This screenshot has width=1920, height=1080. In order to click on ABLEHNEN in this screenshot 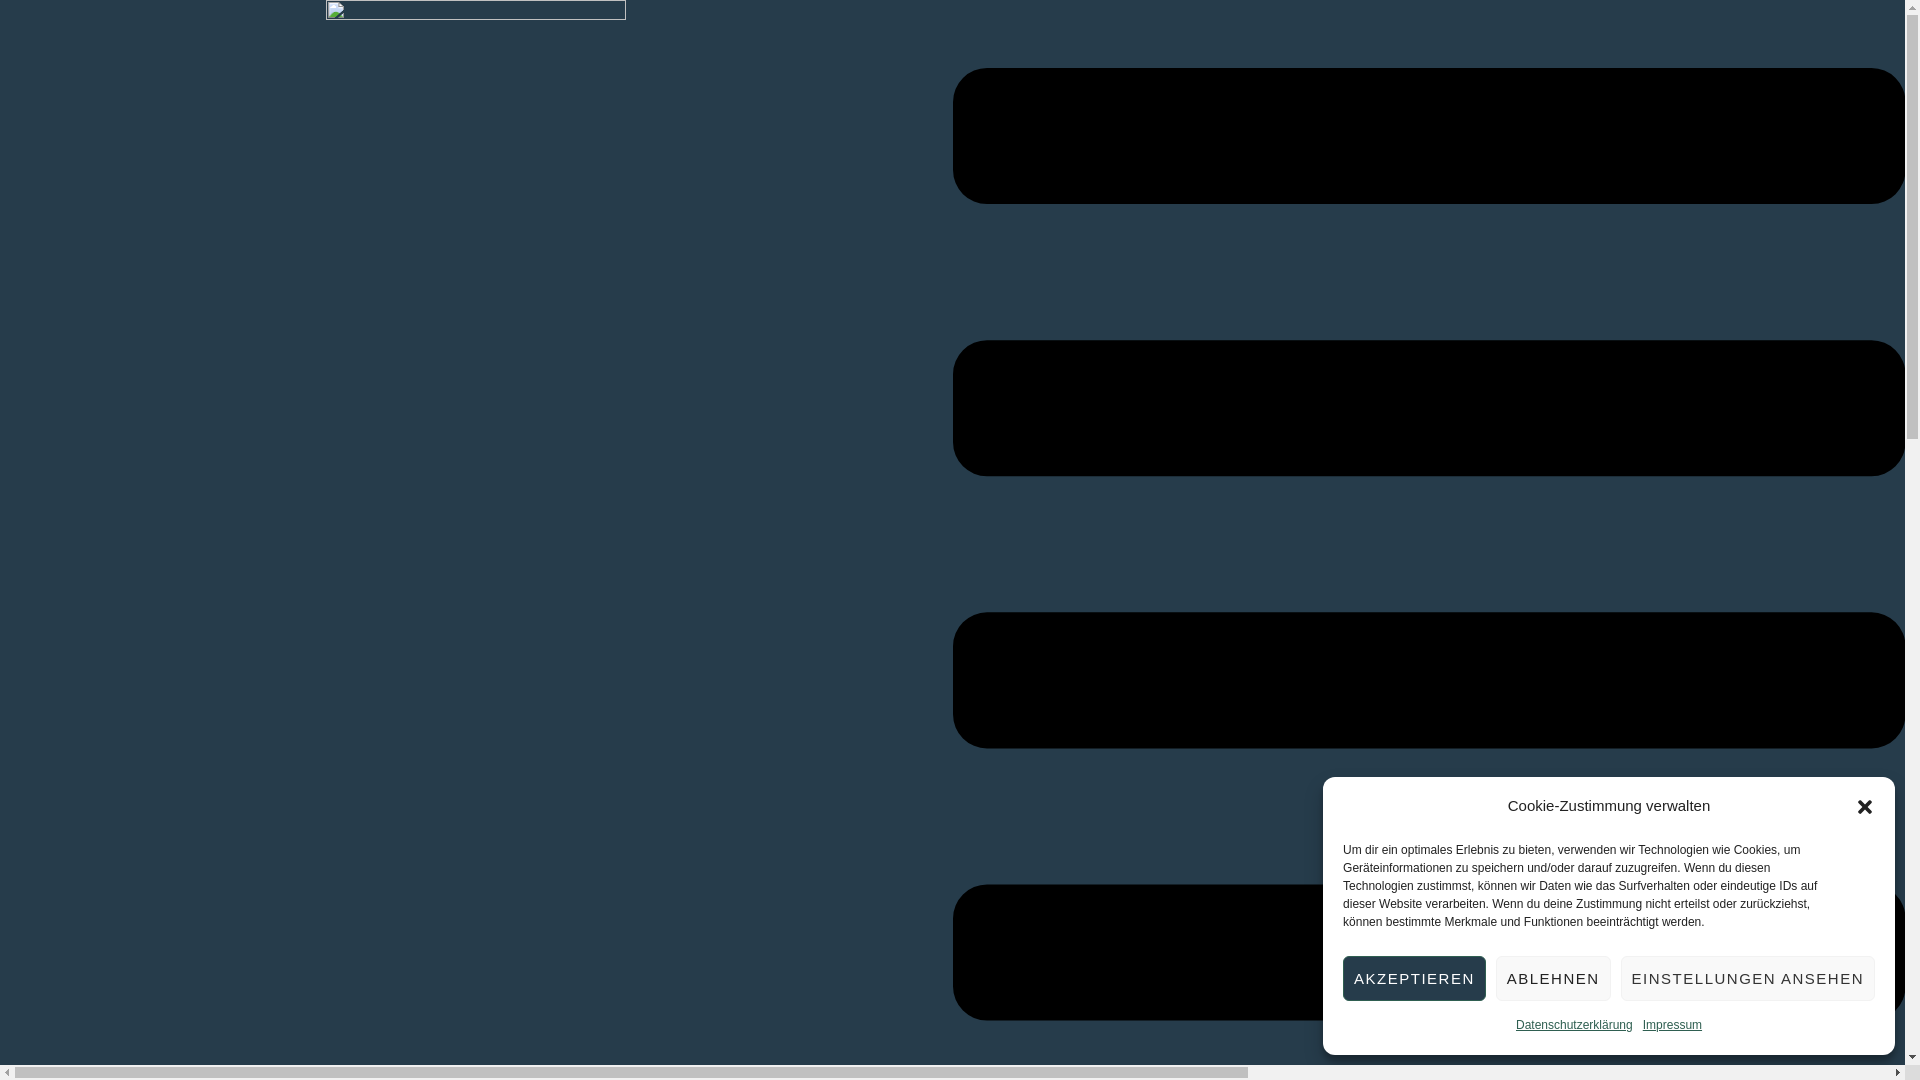, I will do `click(1554, 978)`.